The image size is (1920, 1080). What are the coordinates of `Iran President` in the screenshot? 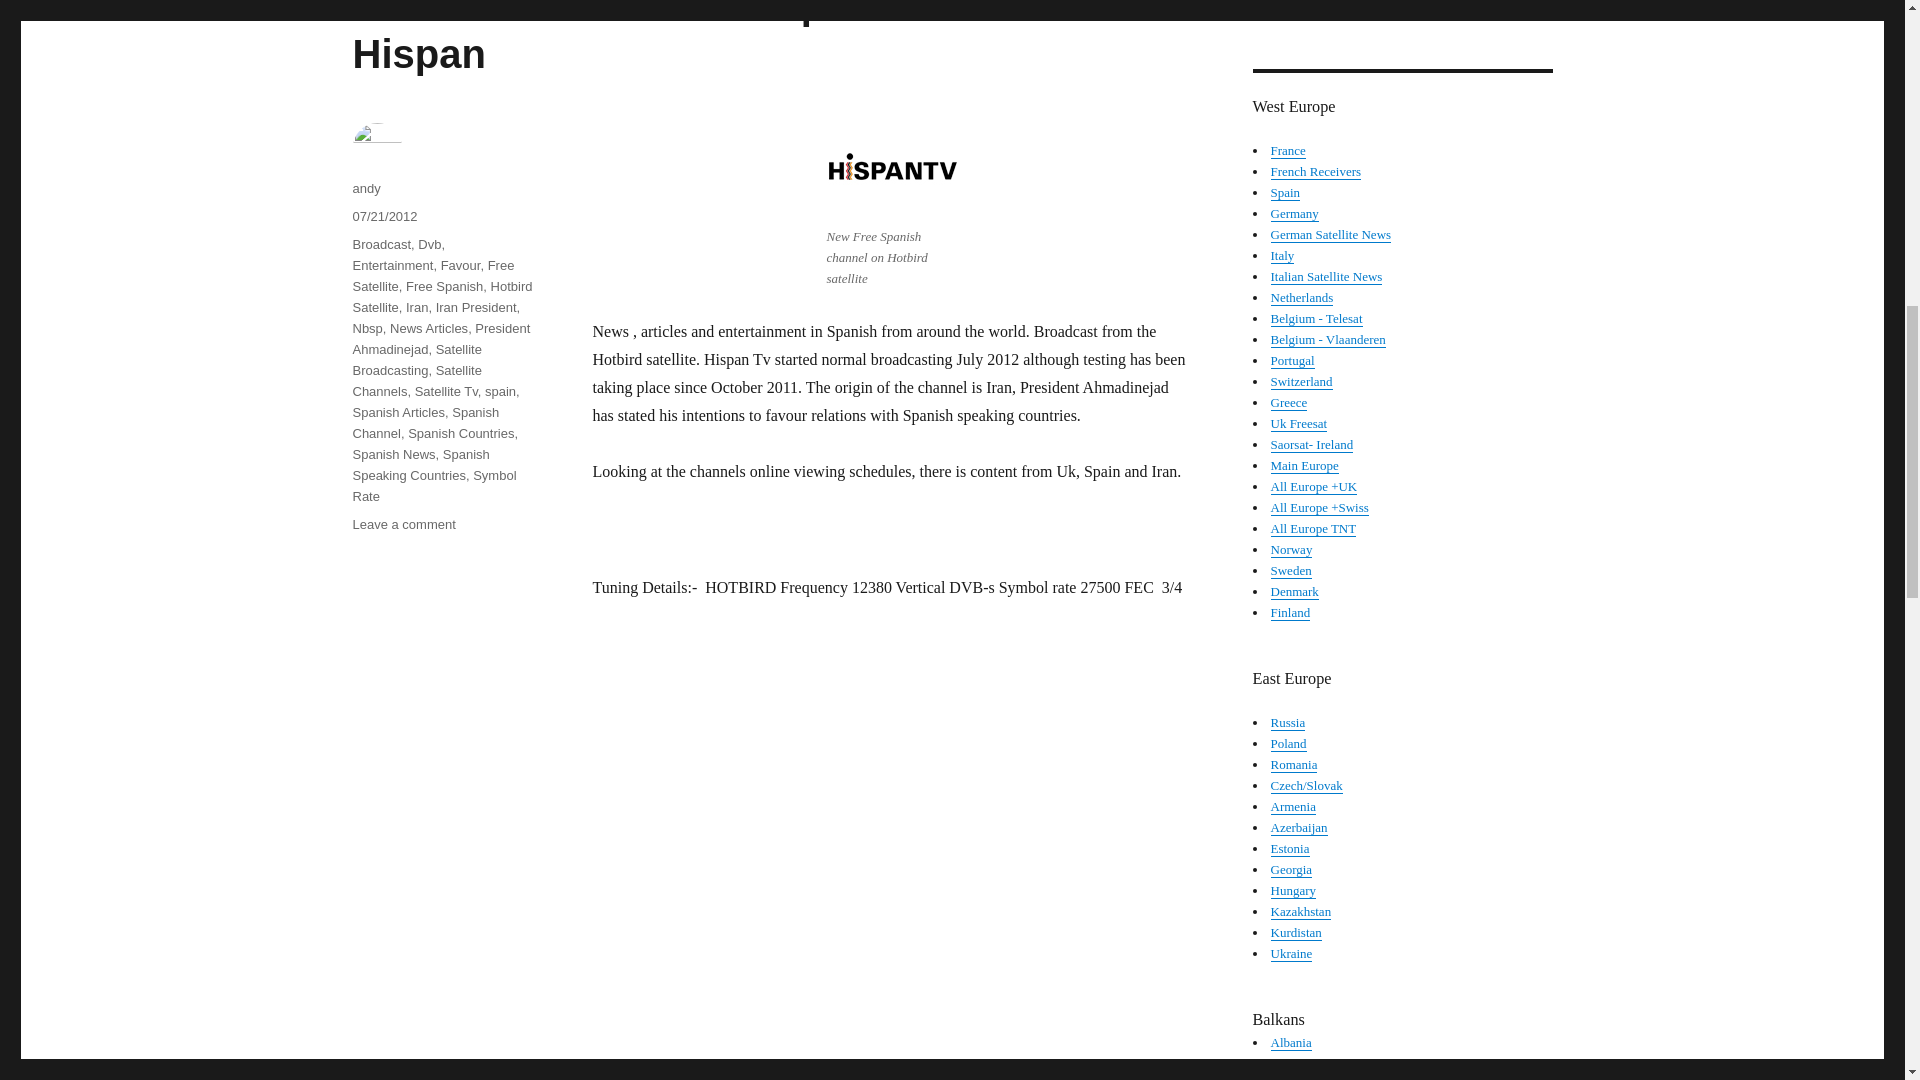 It's located at (476, 308).